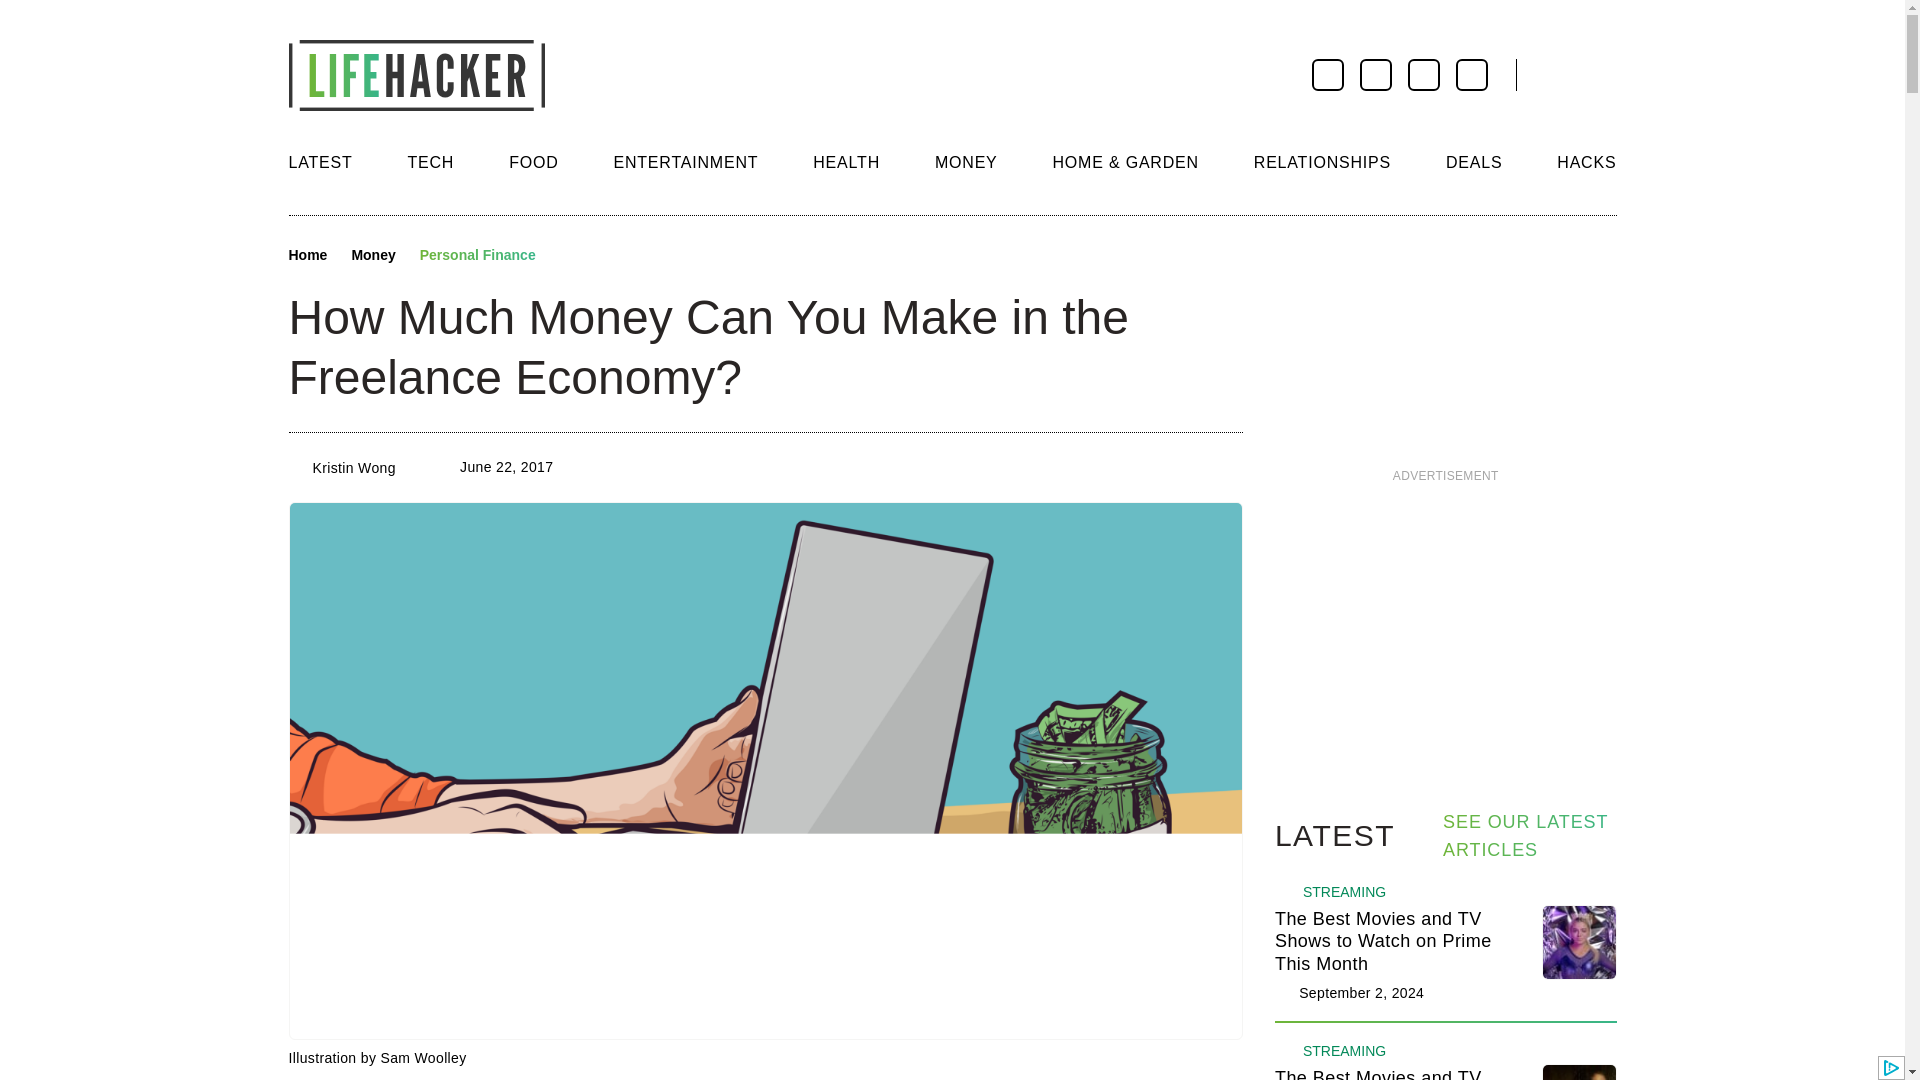  Describe the element at coordinates (1322, 162) in the screenshot. I see `RELATIONSHIPS` at that location.